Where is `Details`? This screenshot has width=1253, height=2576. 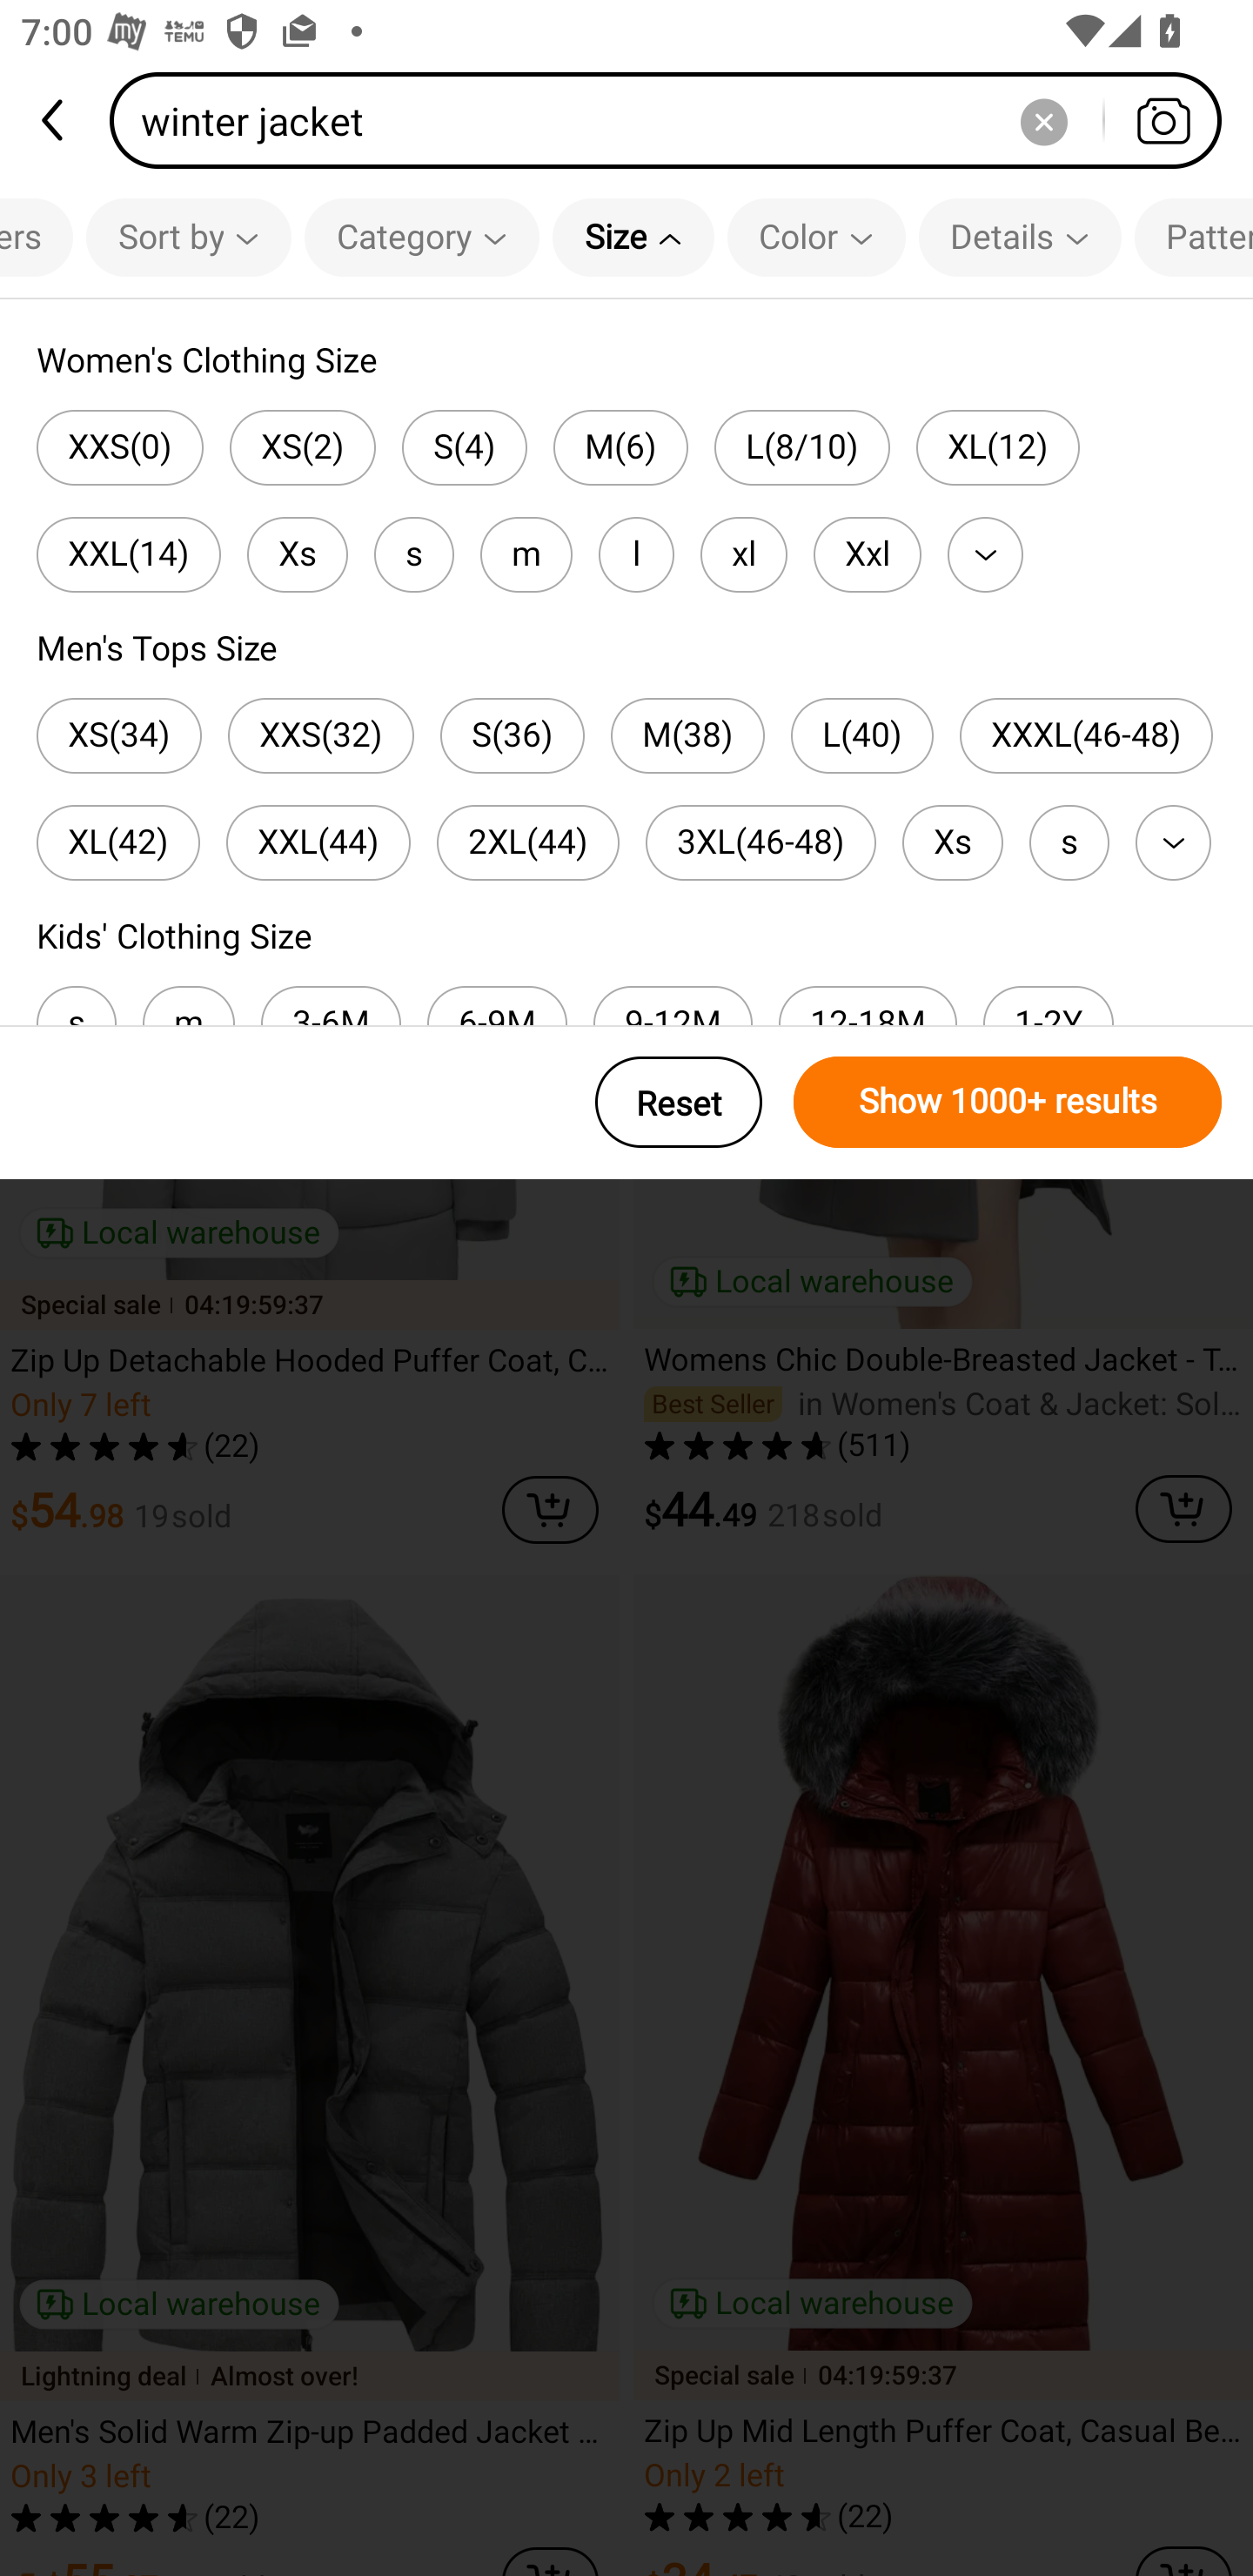 Details is located at coordinates (1020, 237).